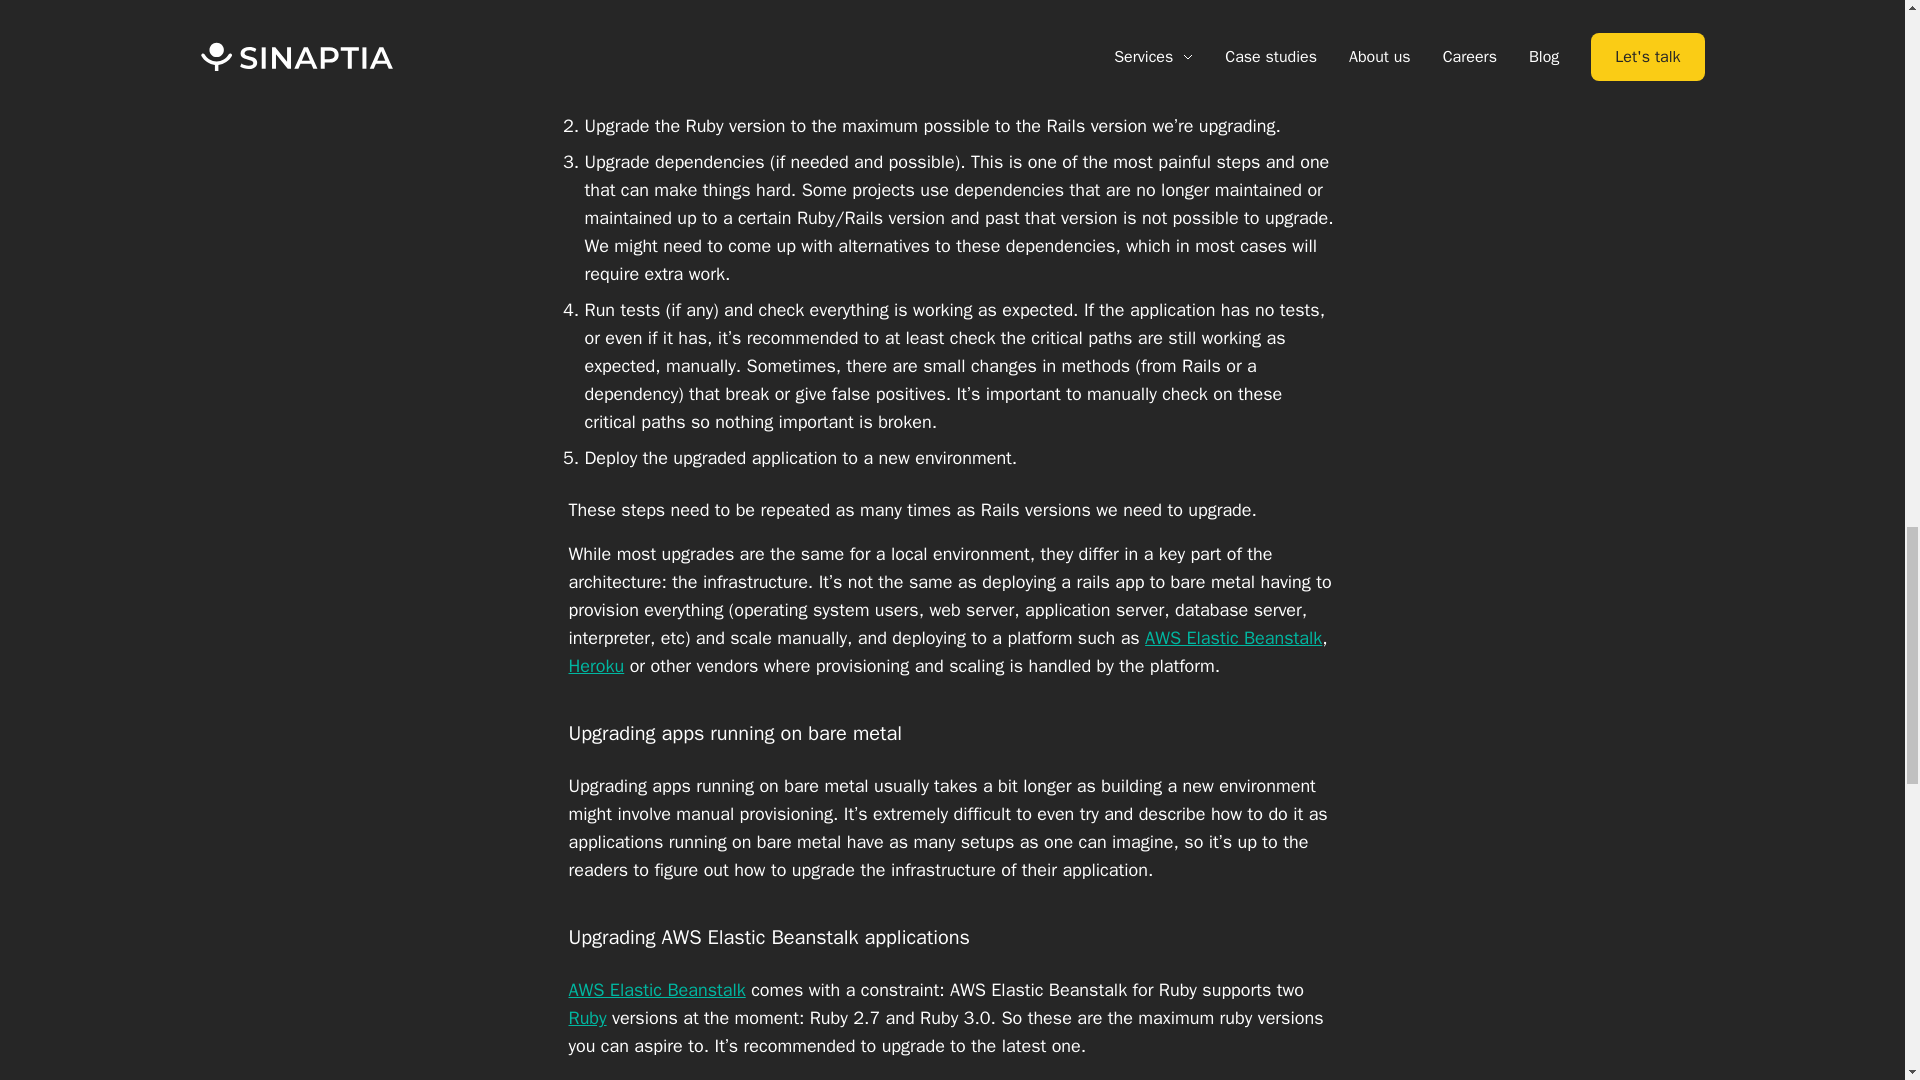 This screenshot has width=1920, height=1080. What do you see at coordinates (587, 1018) in the screenshot?
I see `Ruby` at bounding box center [587, 1018].